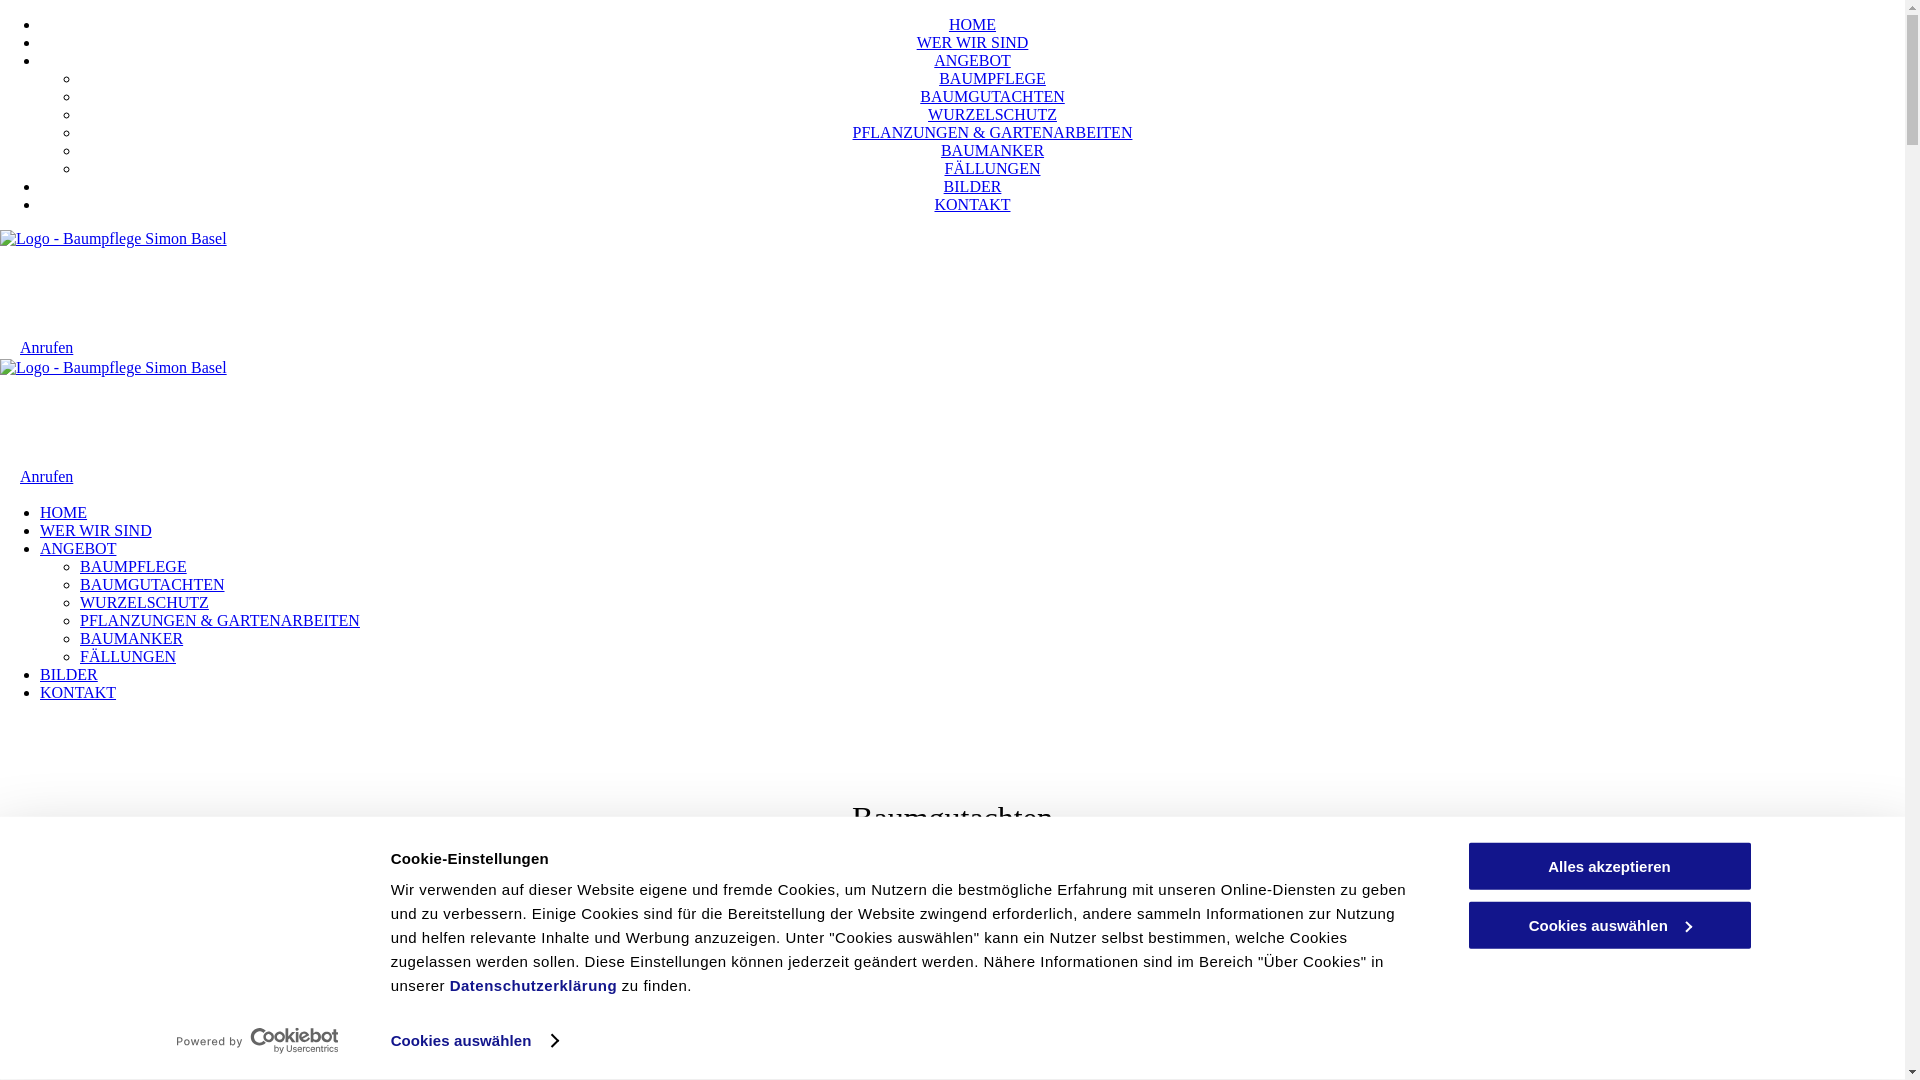  Describe the element at coordinates (36, 348) in the screenshot. I see `Anrufen` at that location.